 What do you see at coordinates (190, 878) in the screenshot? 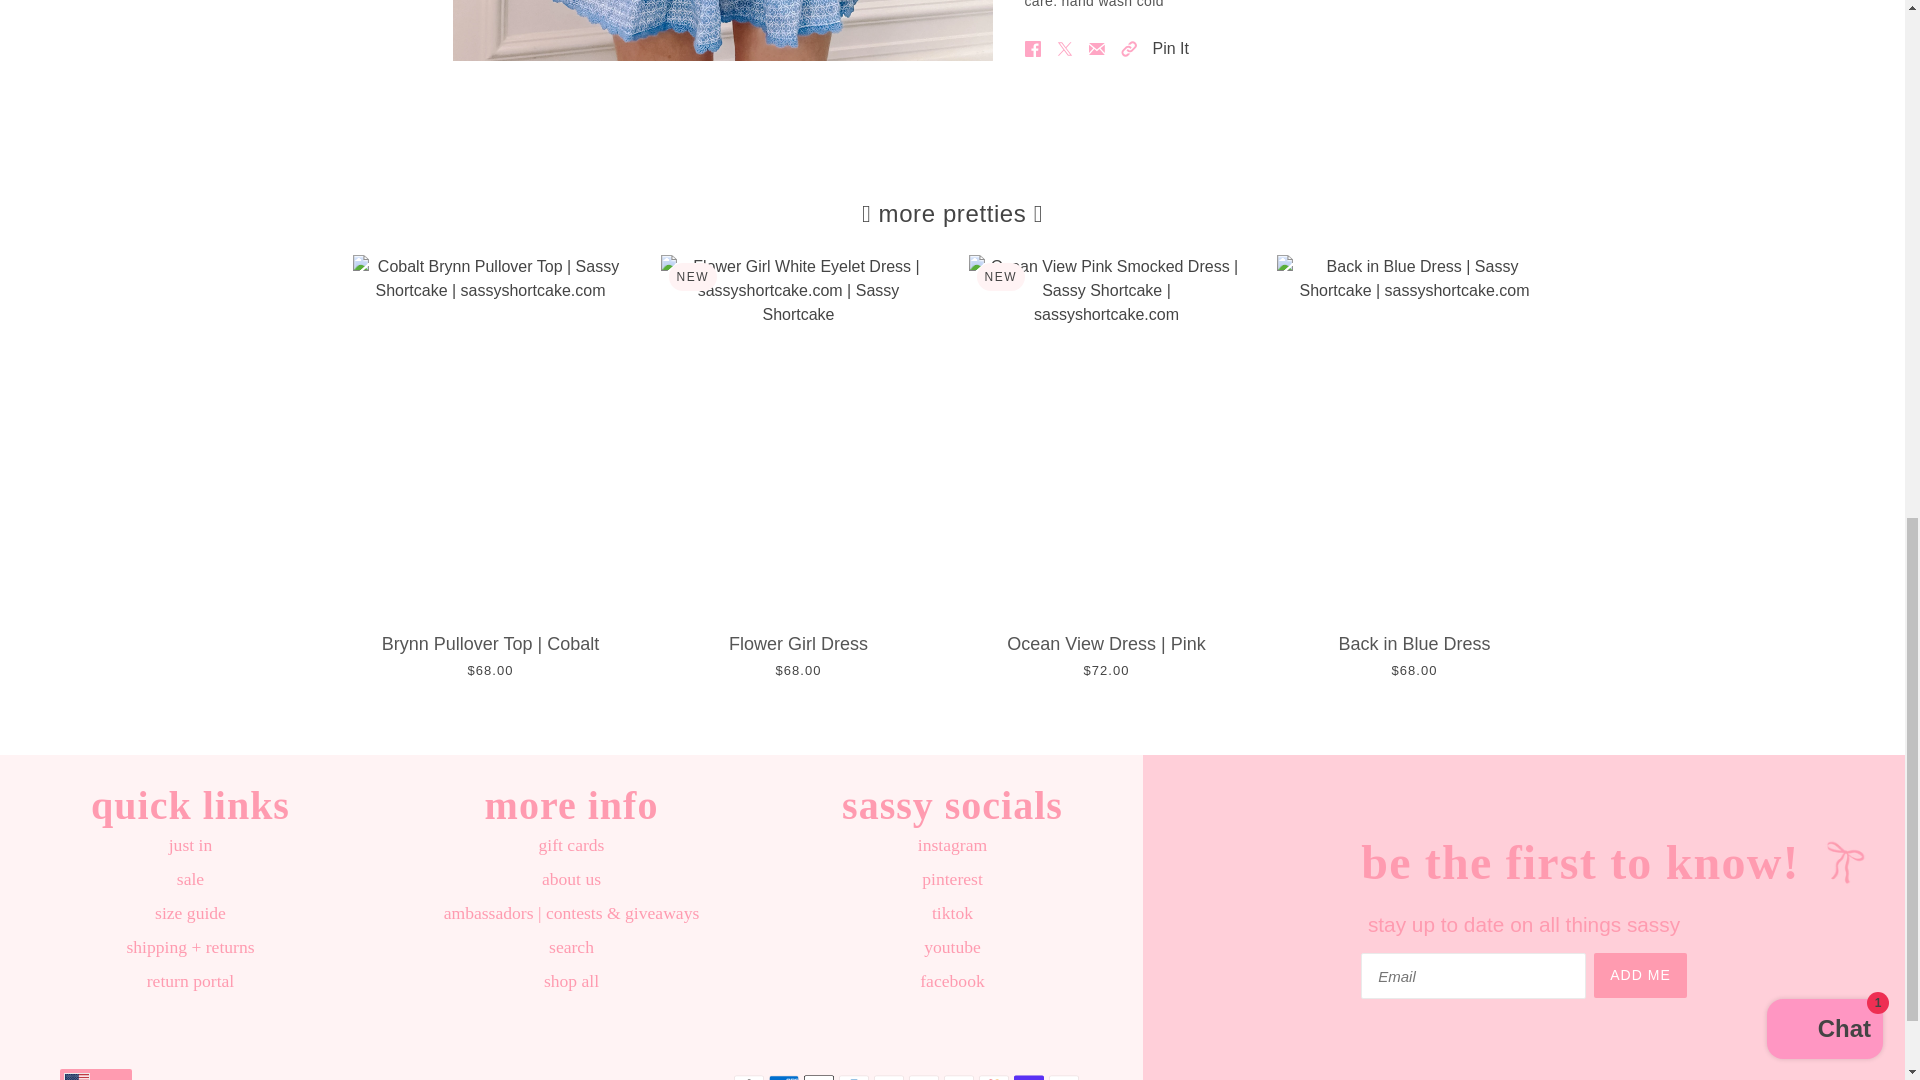
I see `sale` at bounding box center [190, 878].